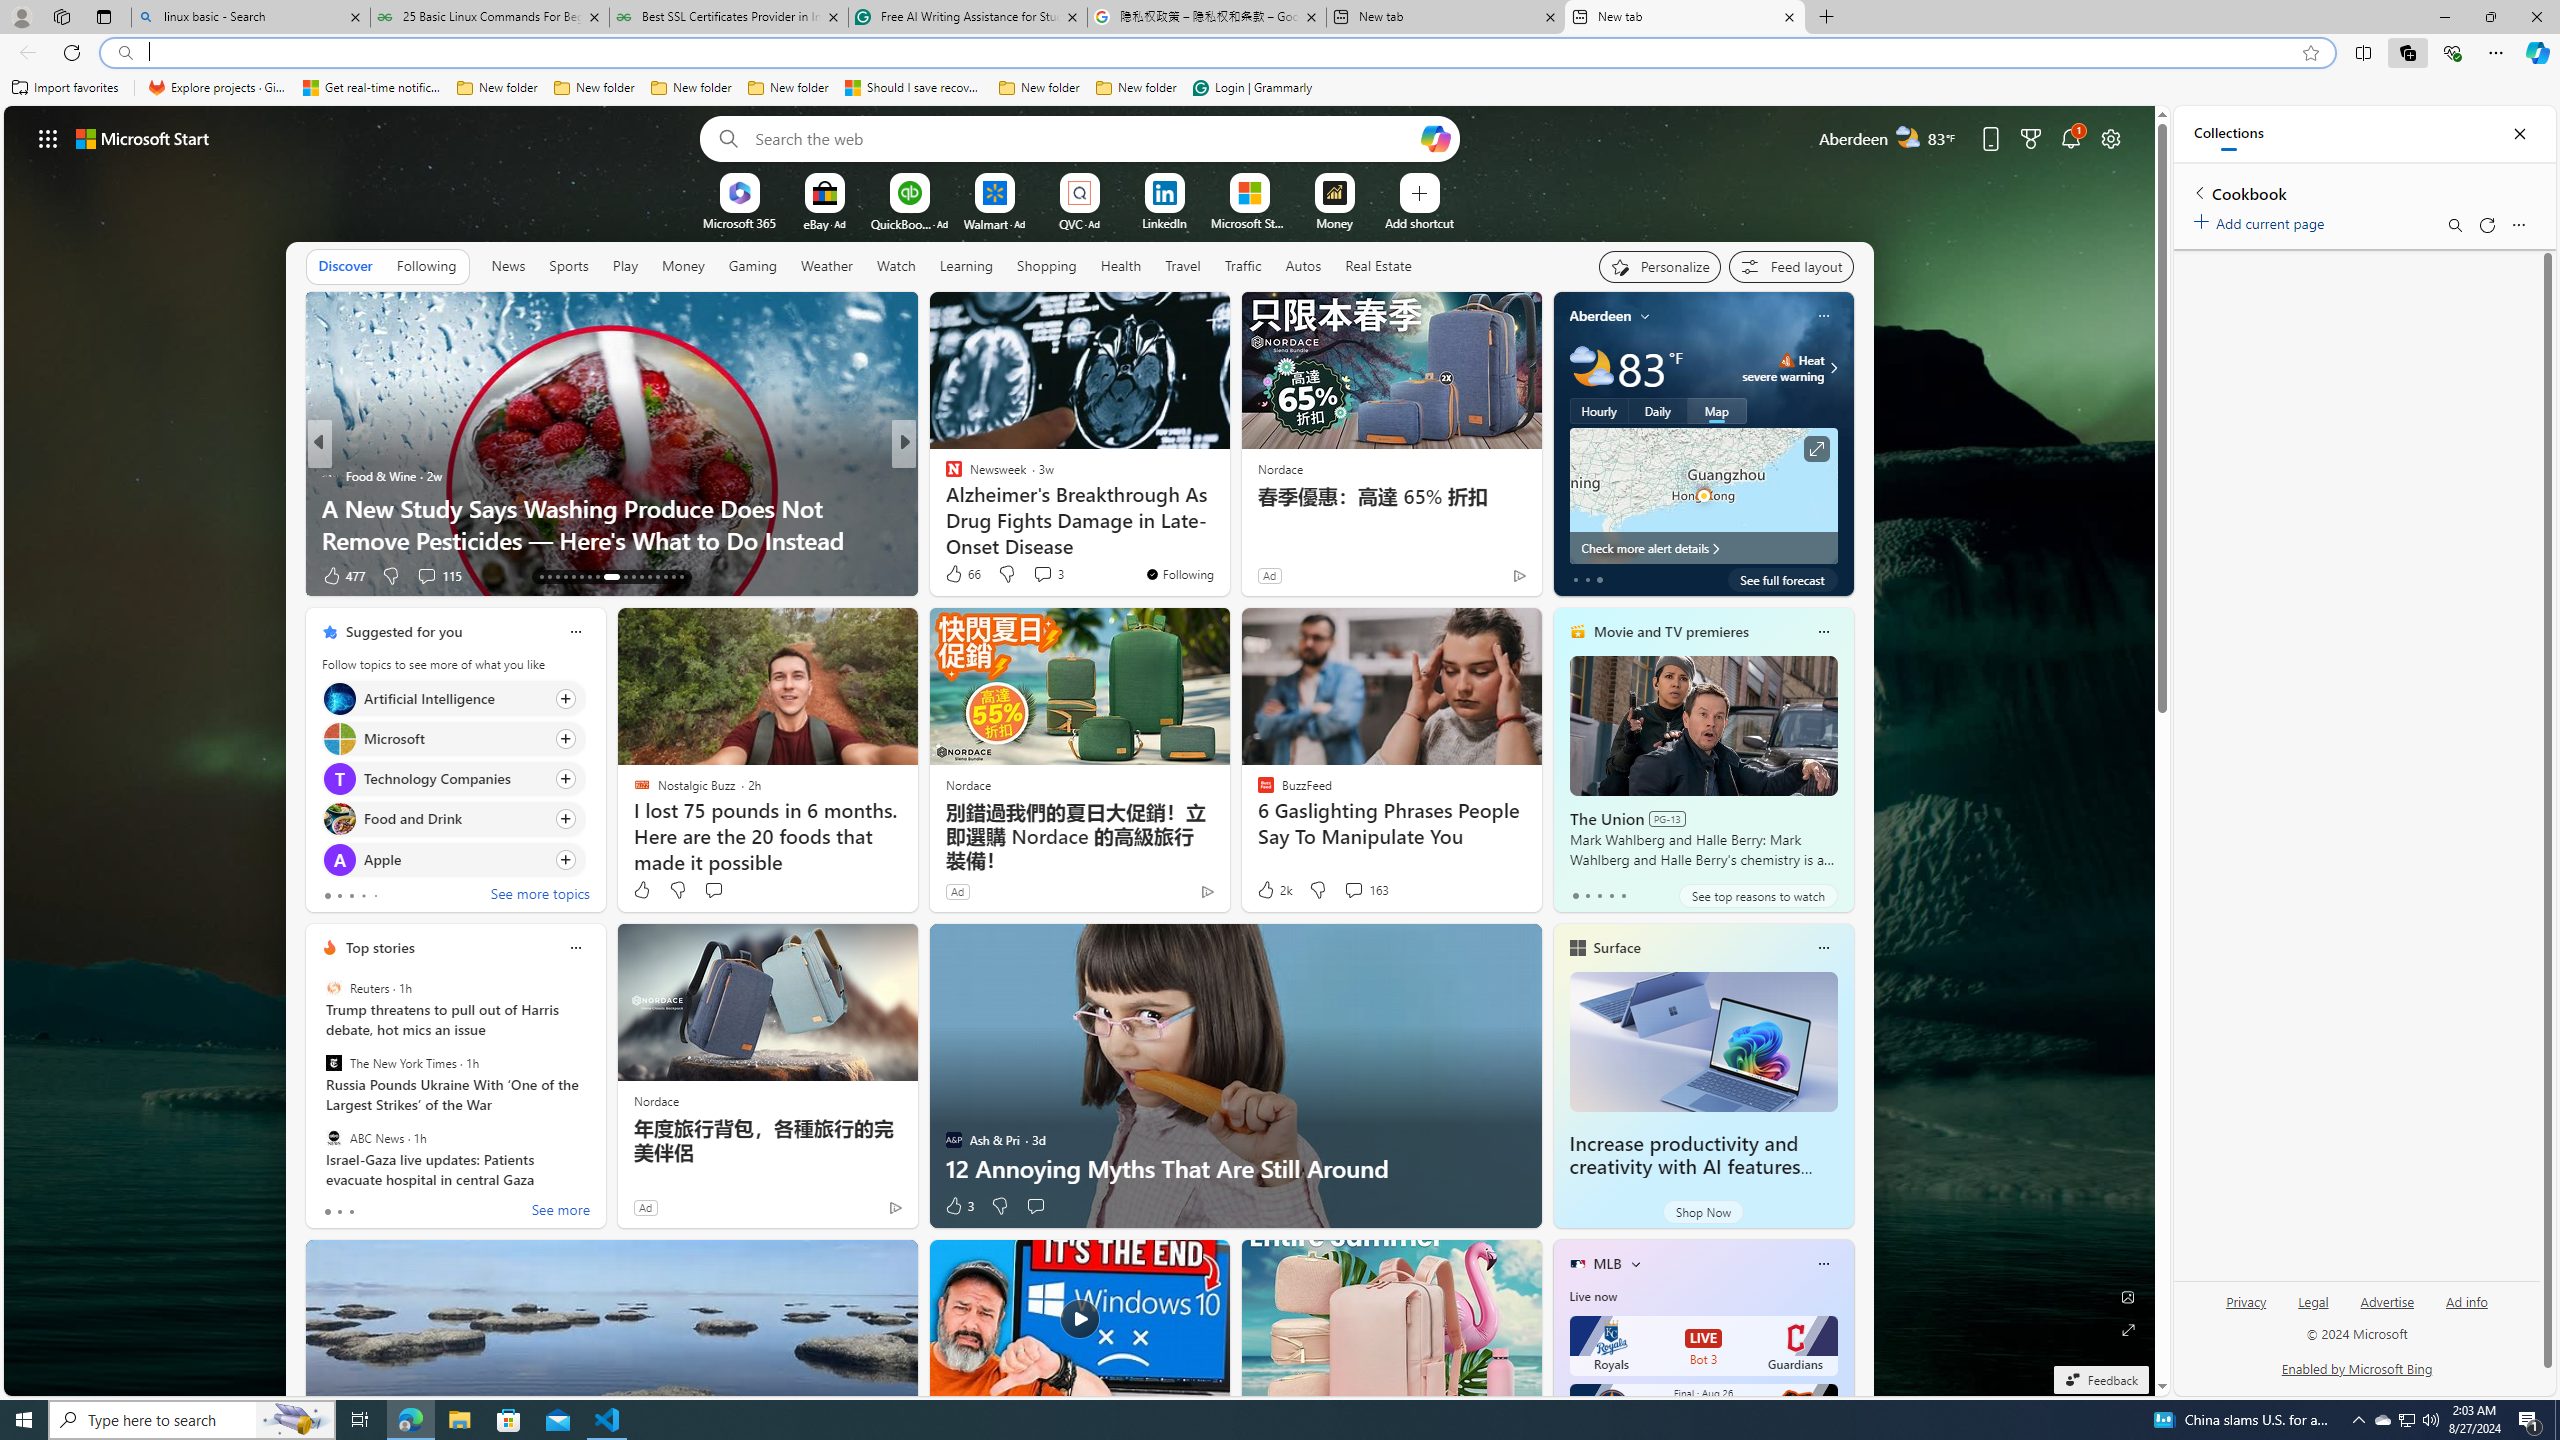 The width and height of the screenshot is (2560, 1440). Describe the element at coordinates (1227, 524) in the screenshot. I see `9 replacements for Windows features that Microsoft abandoned` at that location.